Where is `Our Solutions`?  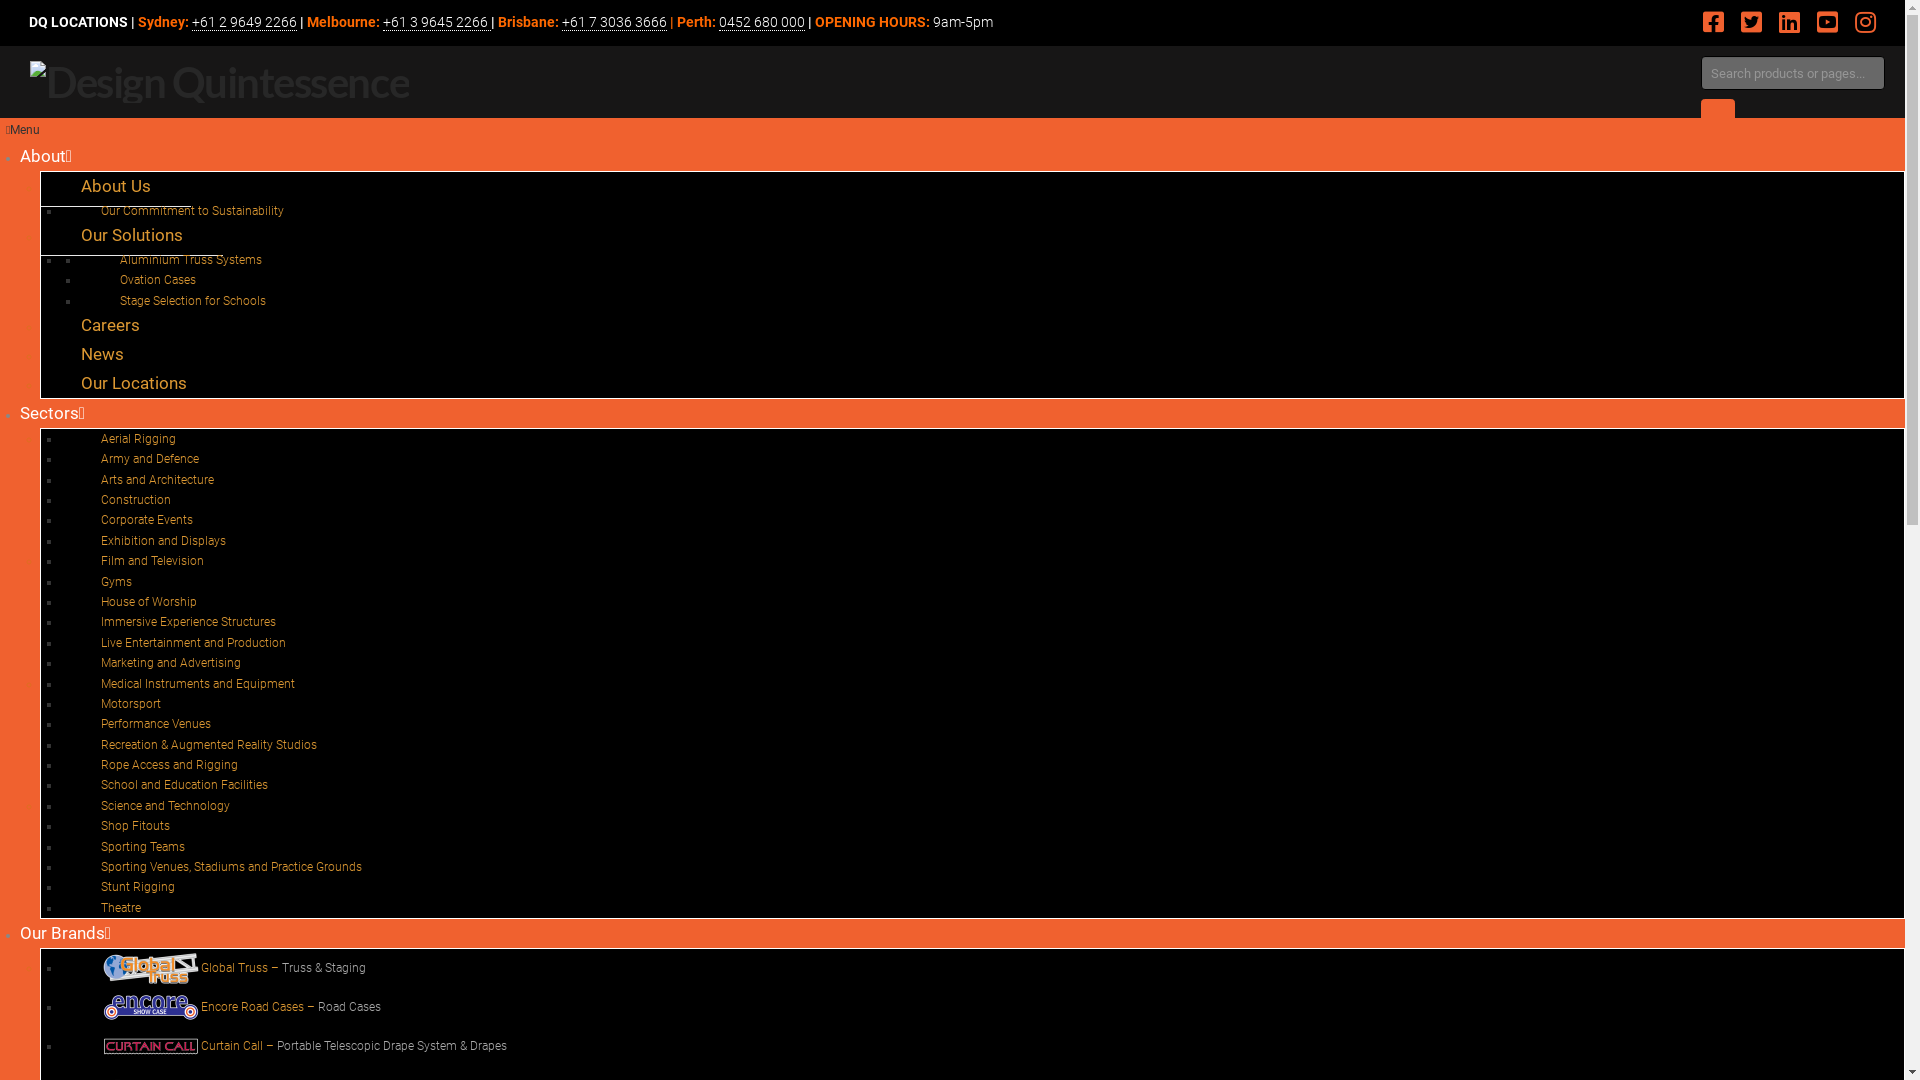
Our Solutions is located at coordinates (132, 236).